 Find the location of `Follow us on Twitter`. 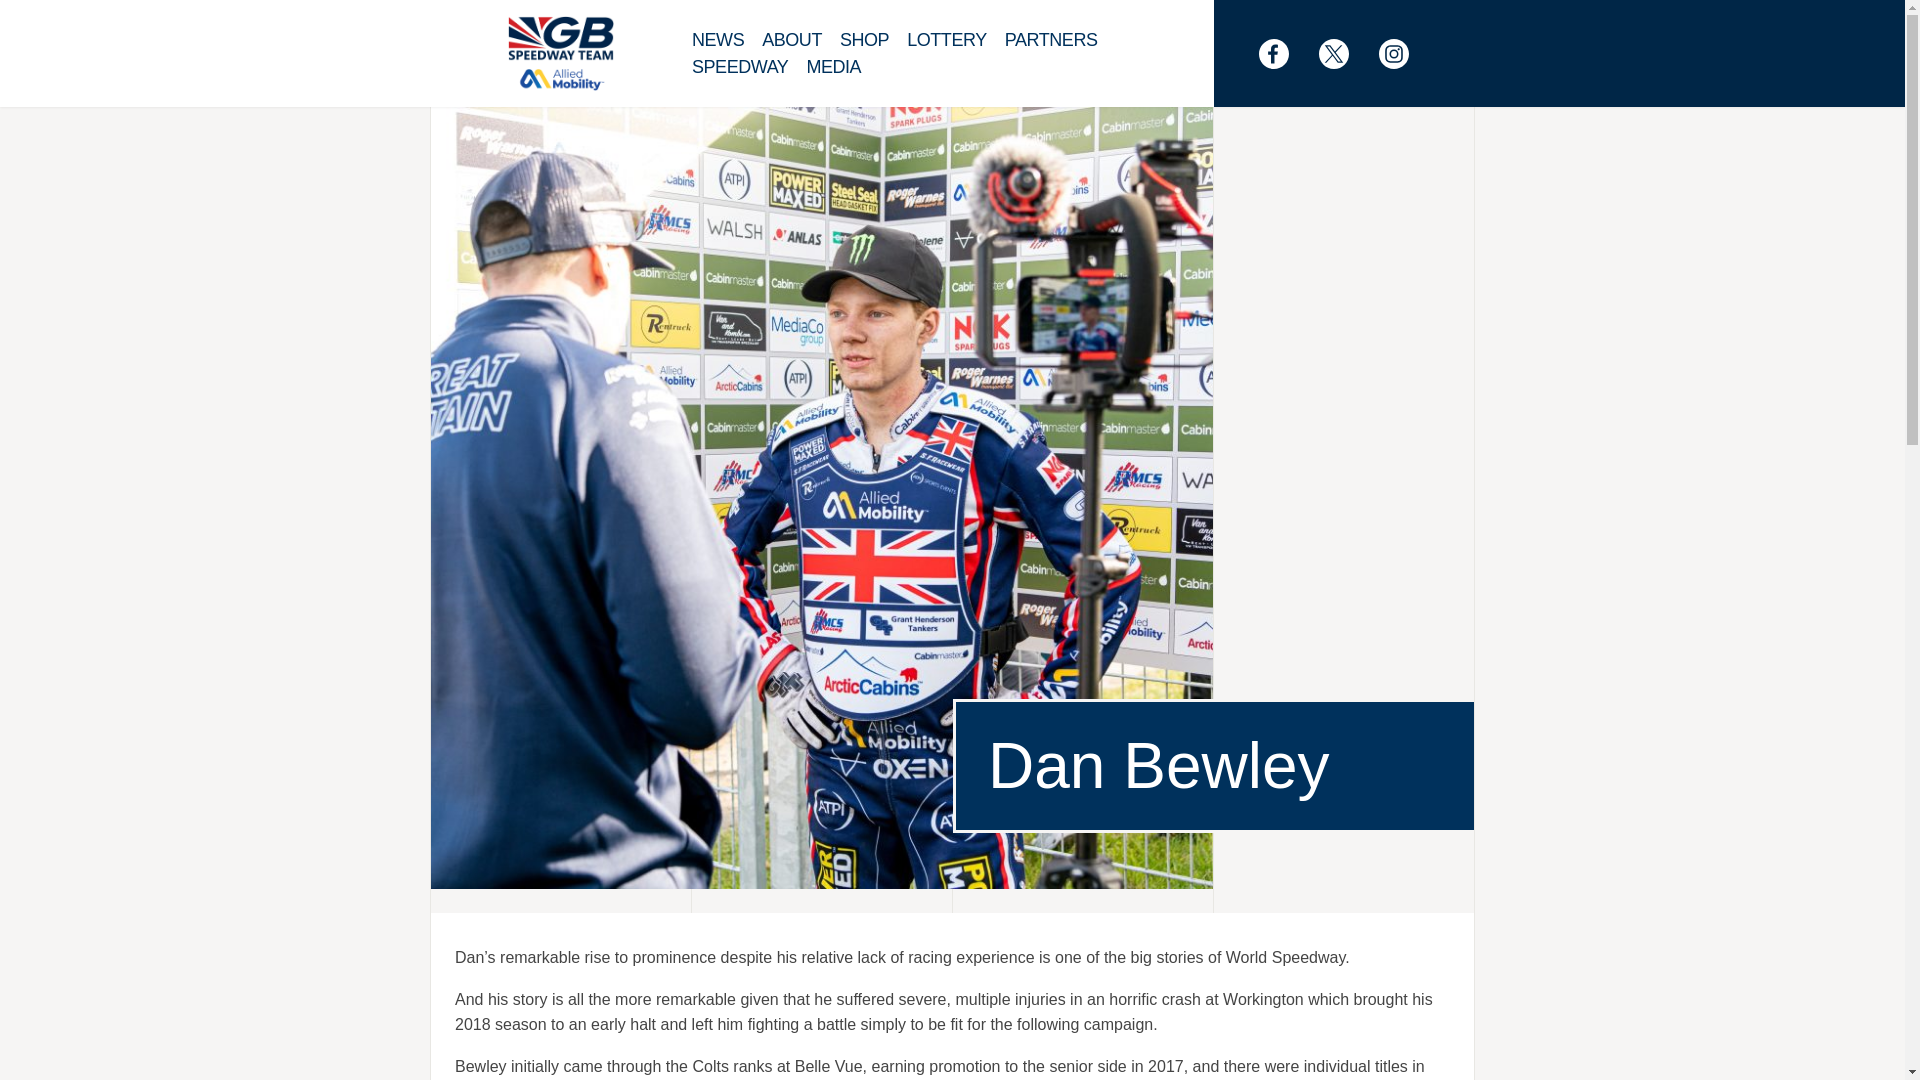

Follow us on Twitter is located at coordinates (1344, 54).